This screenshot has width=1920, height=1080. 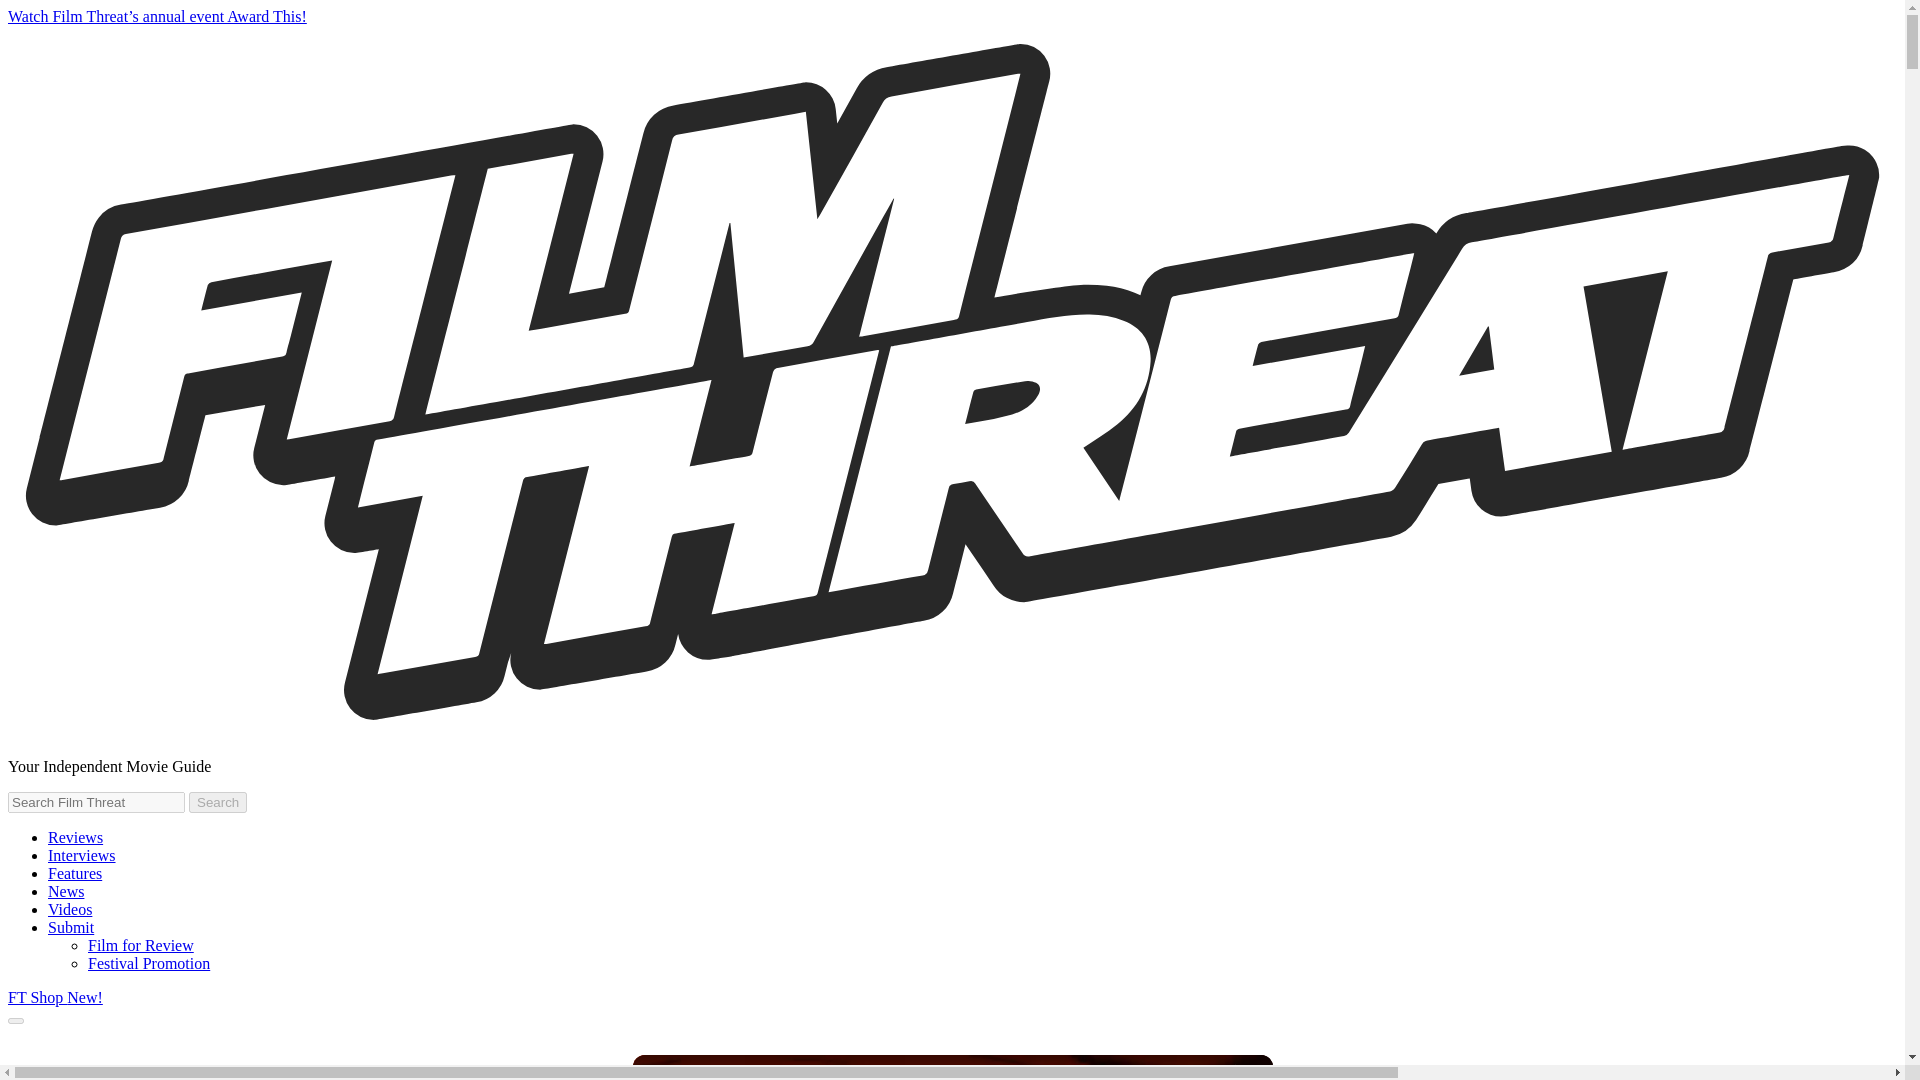 What do you see at coordinates (71, 928) in the screenshot?
I see `Submit` at bounding box center [71, 928].